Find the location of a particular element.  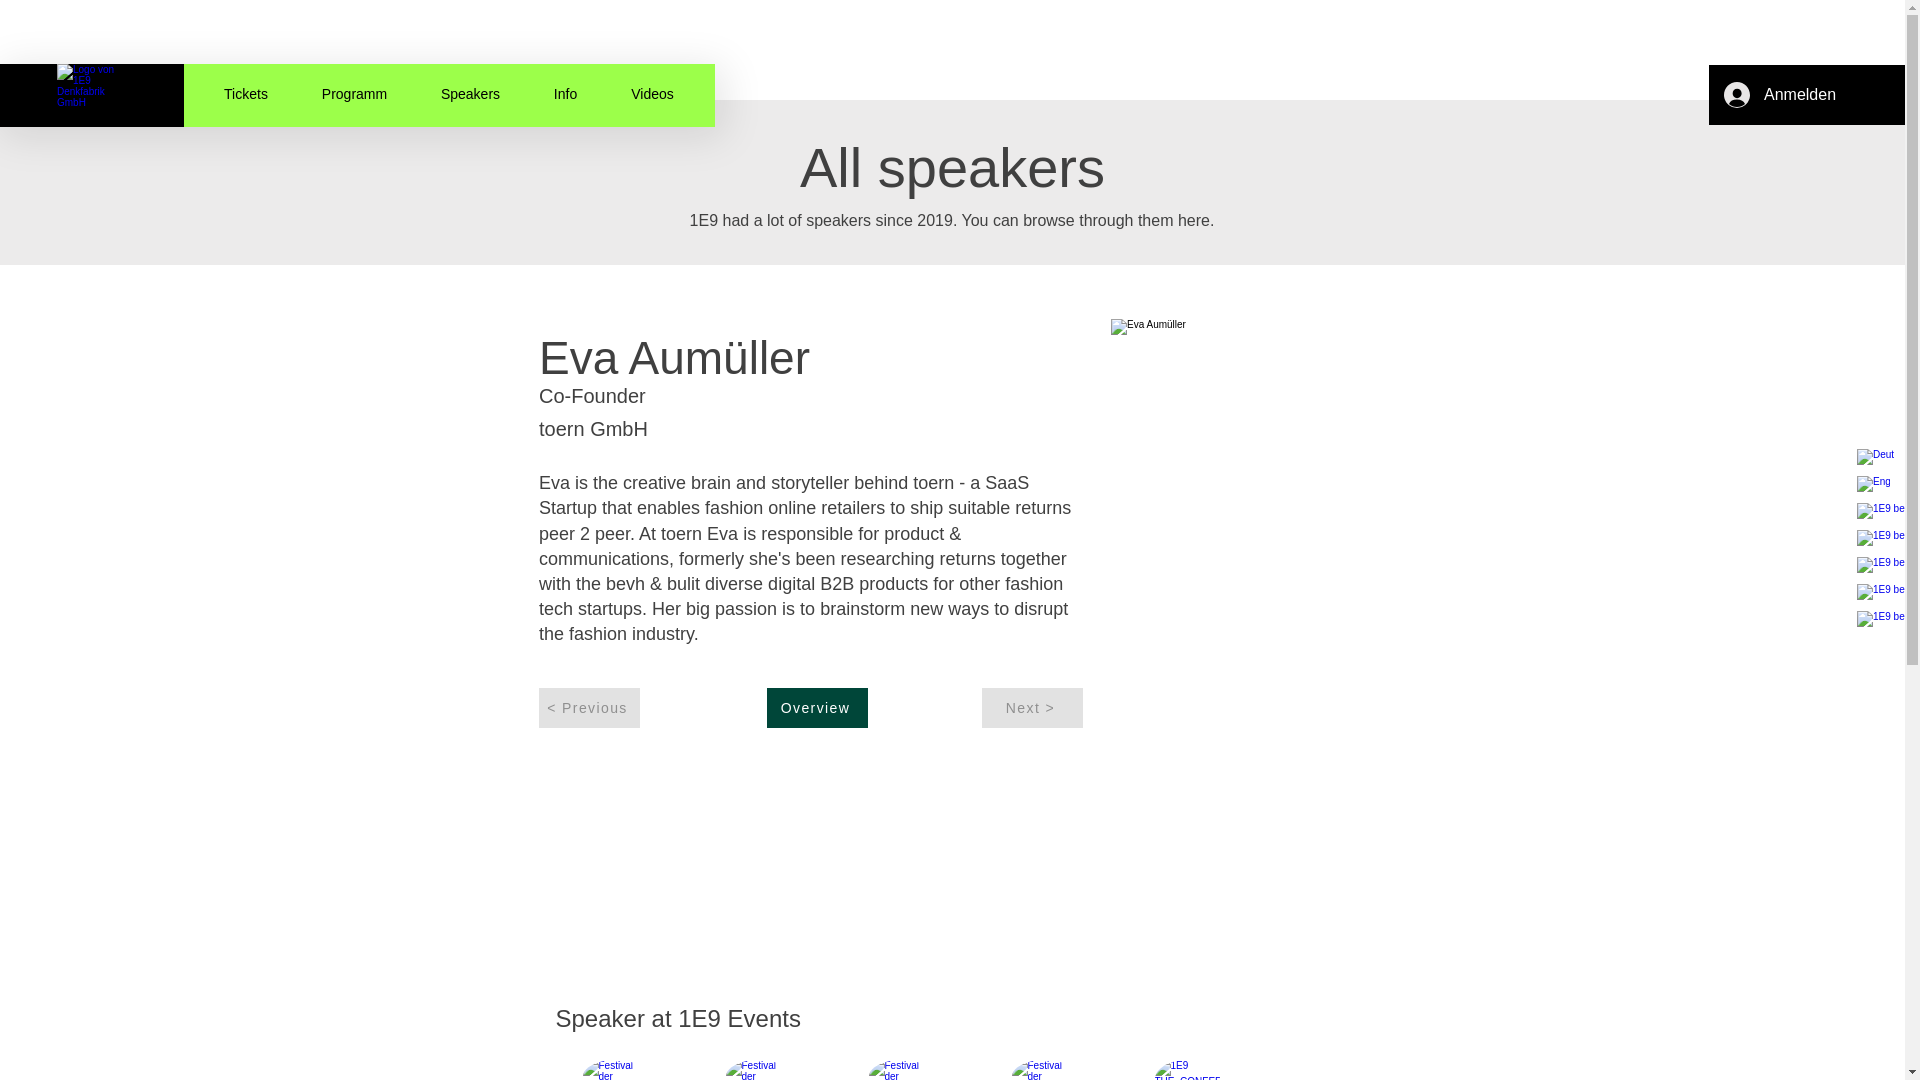

Anmelden is located at coordinates (1780, 94).